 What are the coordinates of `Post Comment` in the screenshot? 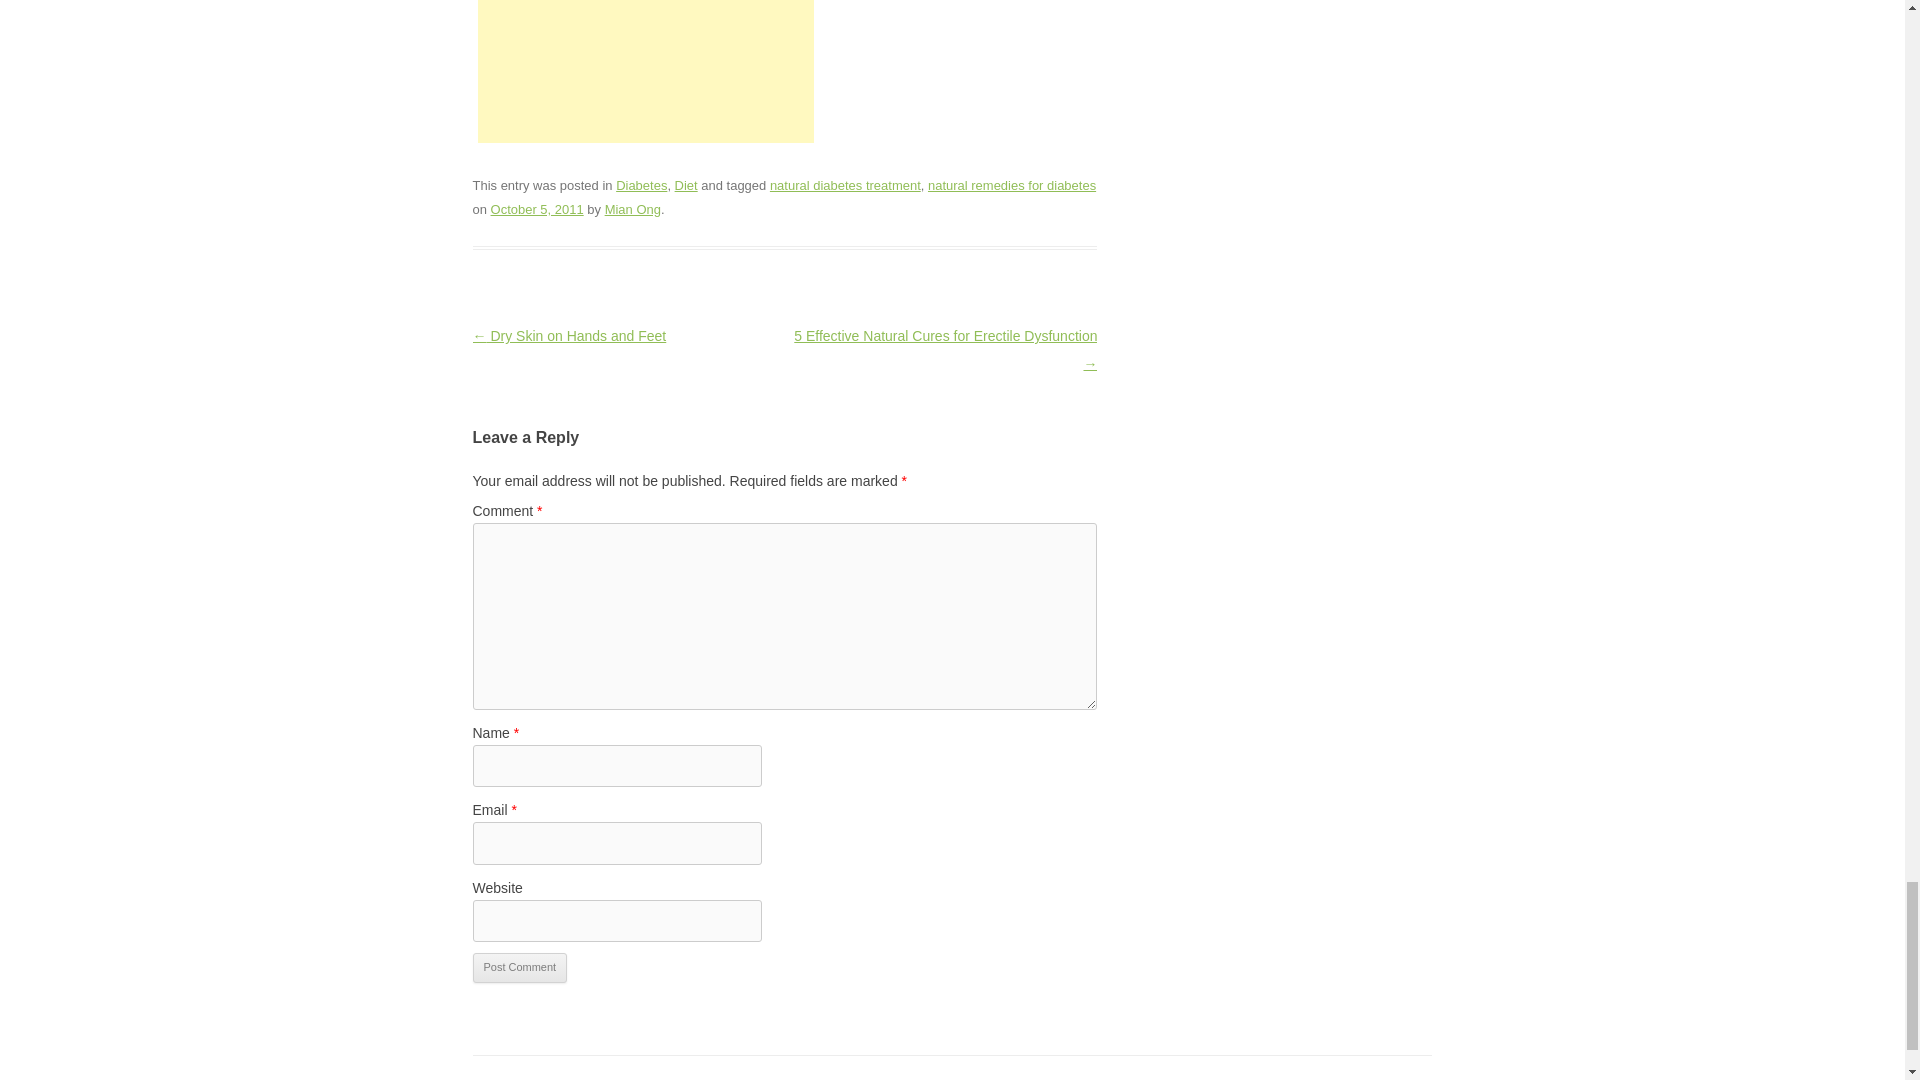 It's located at (519, 967).